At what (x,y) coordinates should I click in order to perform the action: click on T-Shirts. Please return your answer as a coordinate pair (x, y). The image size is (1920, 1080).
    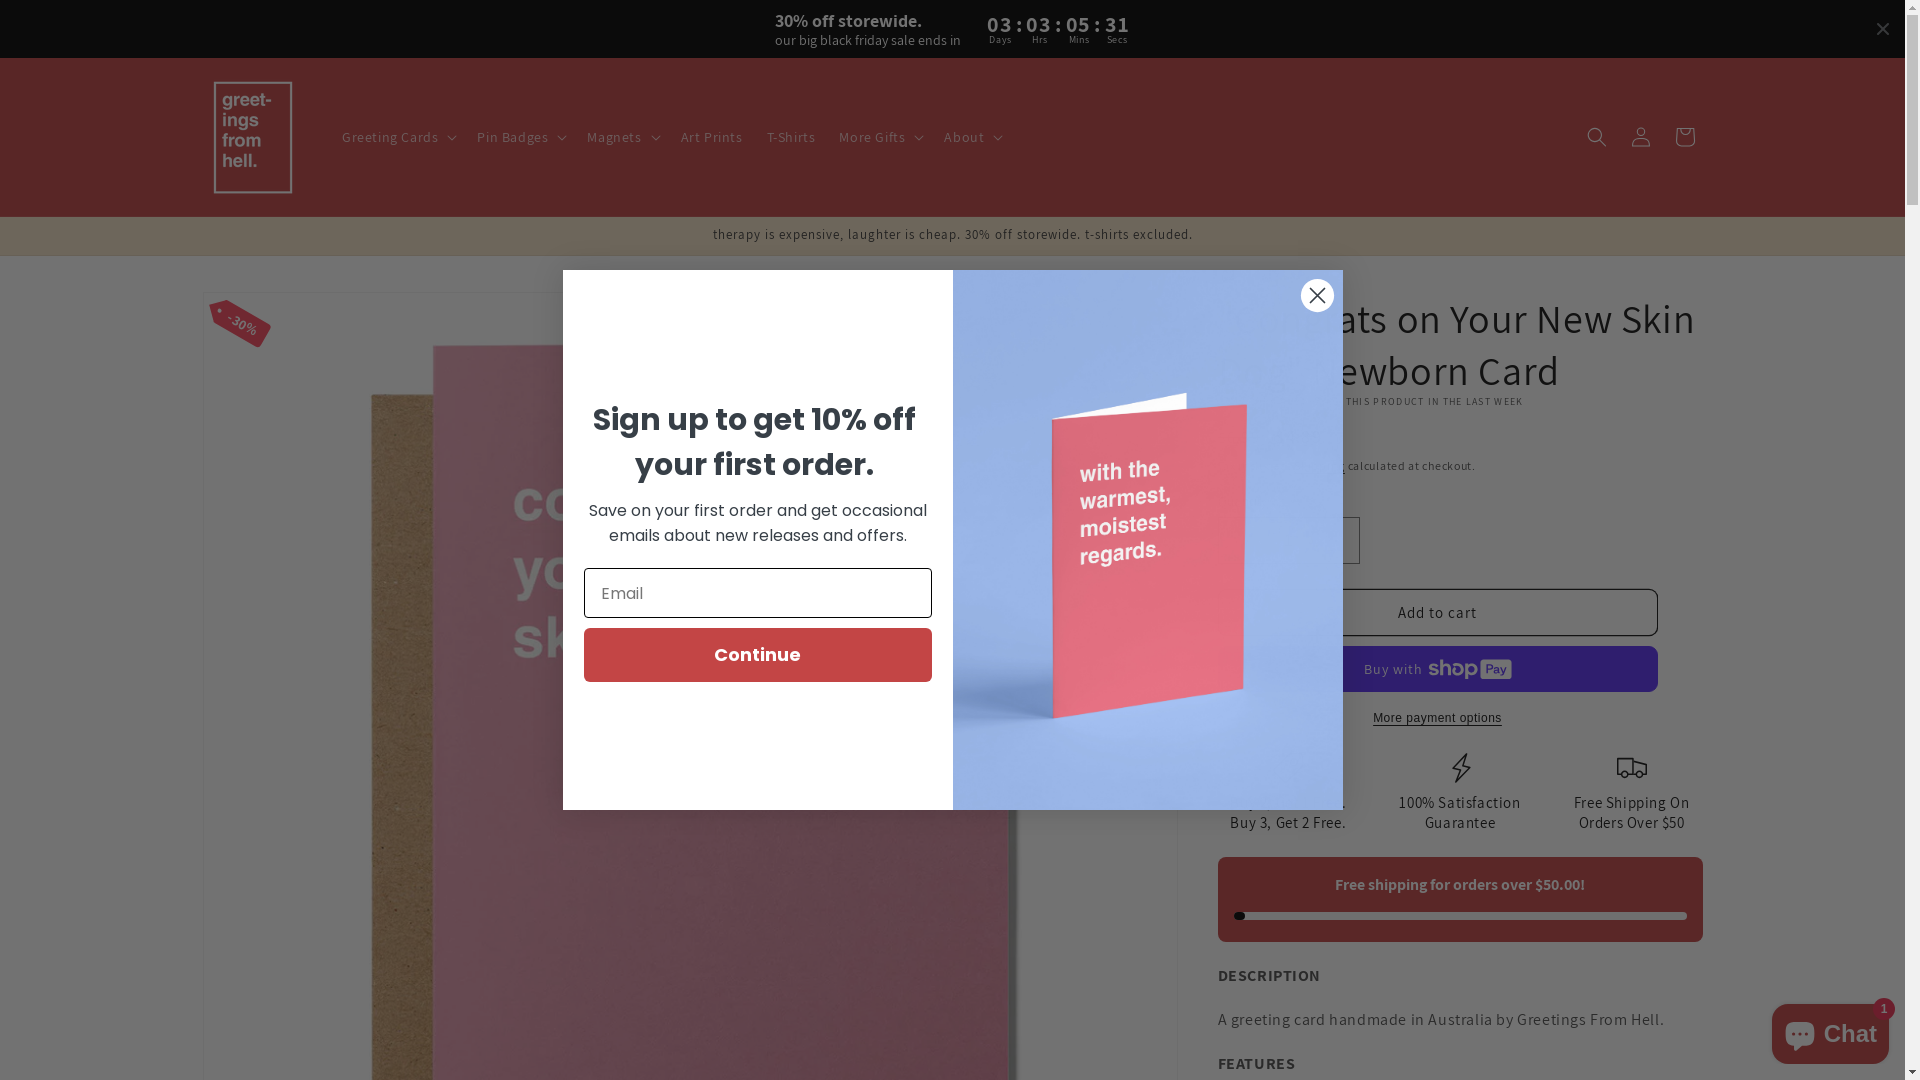
    Looking at the image, I should click on (792, 137).